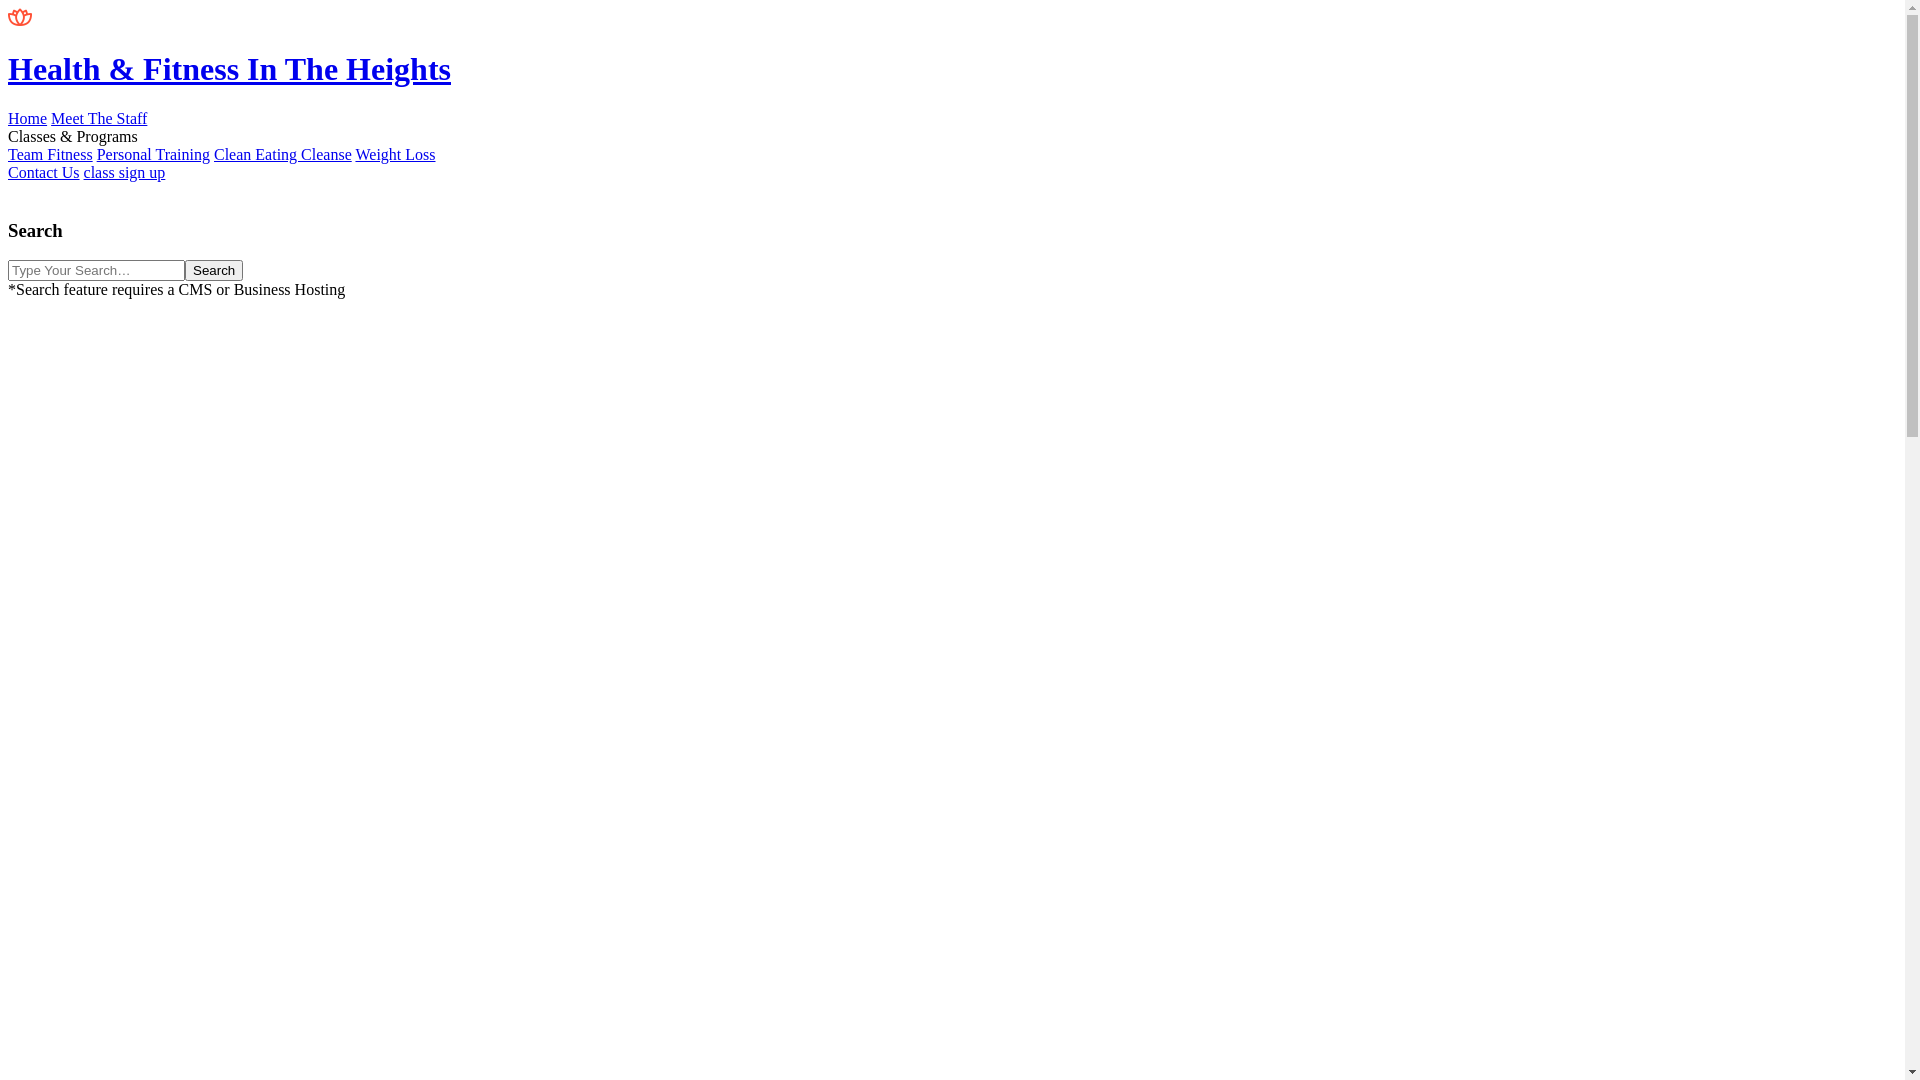 The image size is (1920, 1080). What do you see at coordinates (214, 270) in the screenshot?
I see `Search` at bounding box center [214, 270].